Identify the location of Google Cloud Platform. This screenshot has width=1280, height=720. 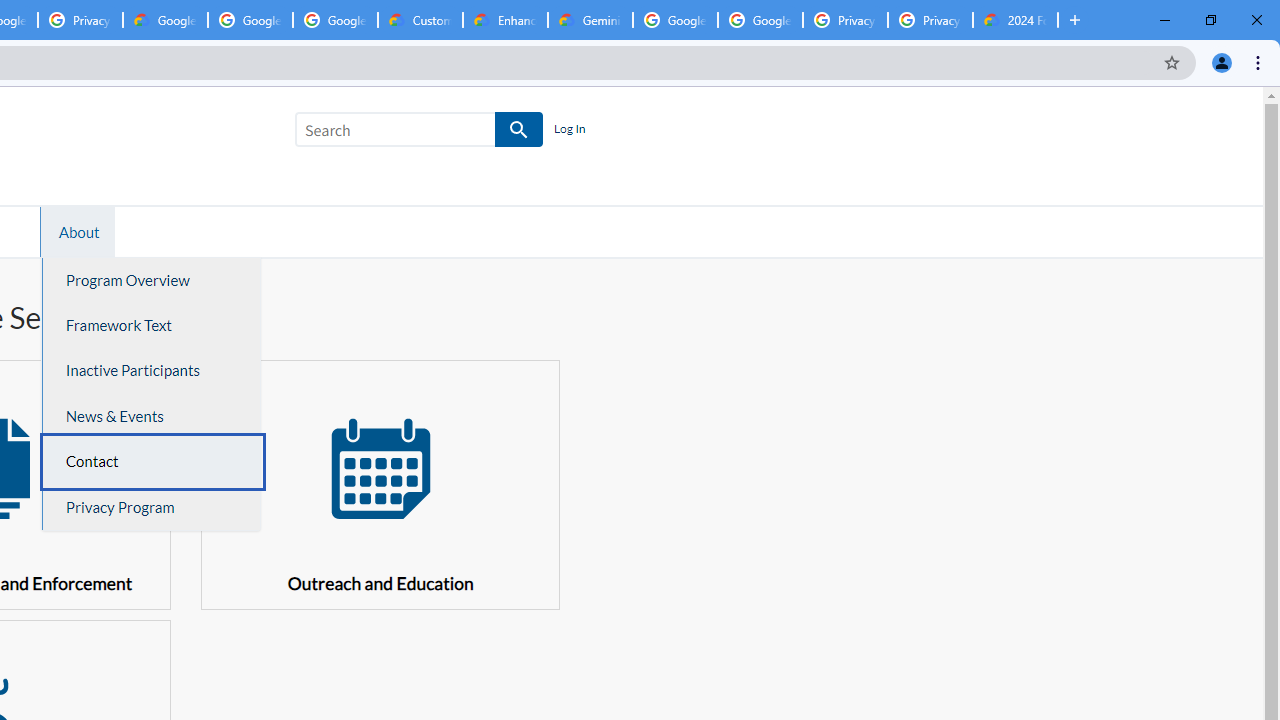
(760, 20).